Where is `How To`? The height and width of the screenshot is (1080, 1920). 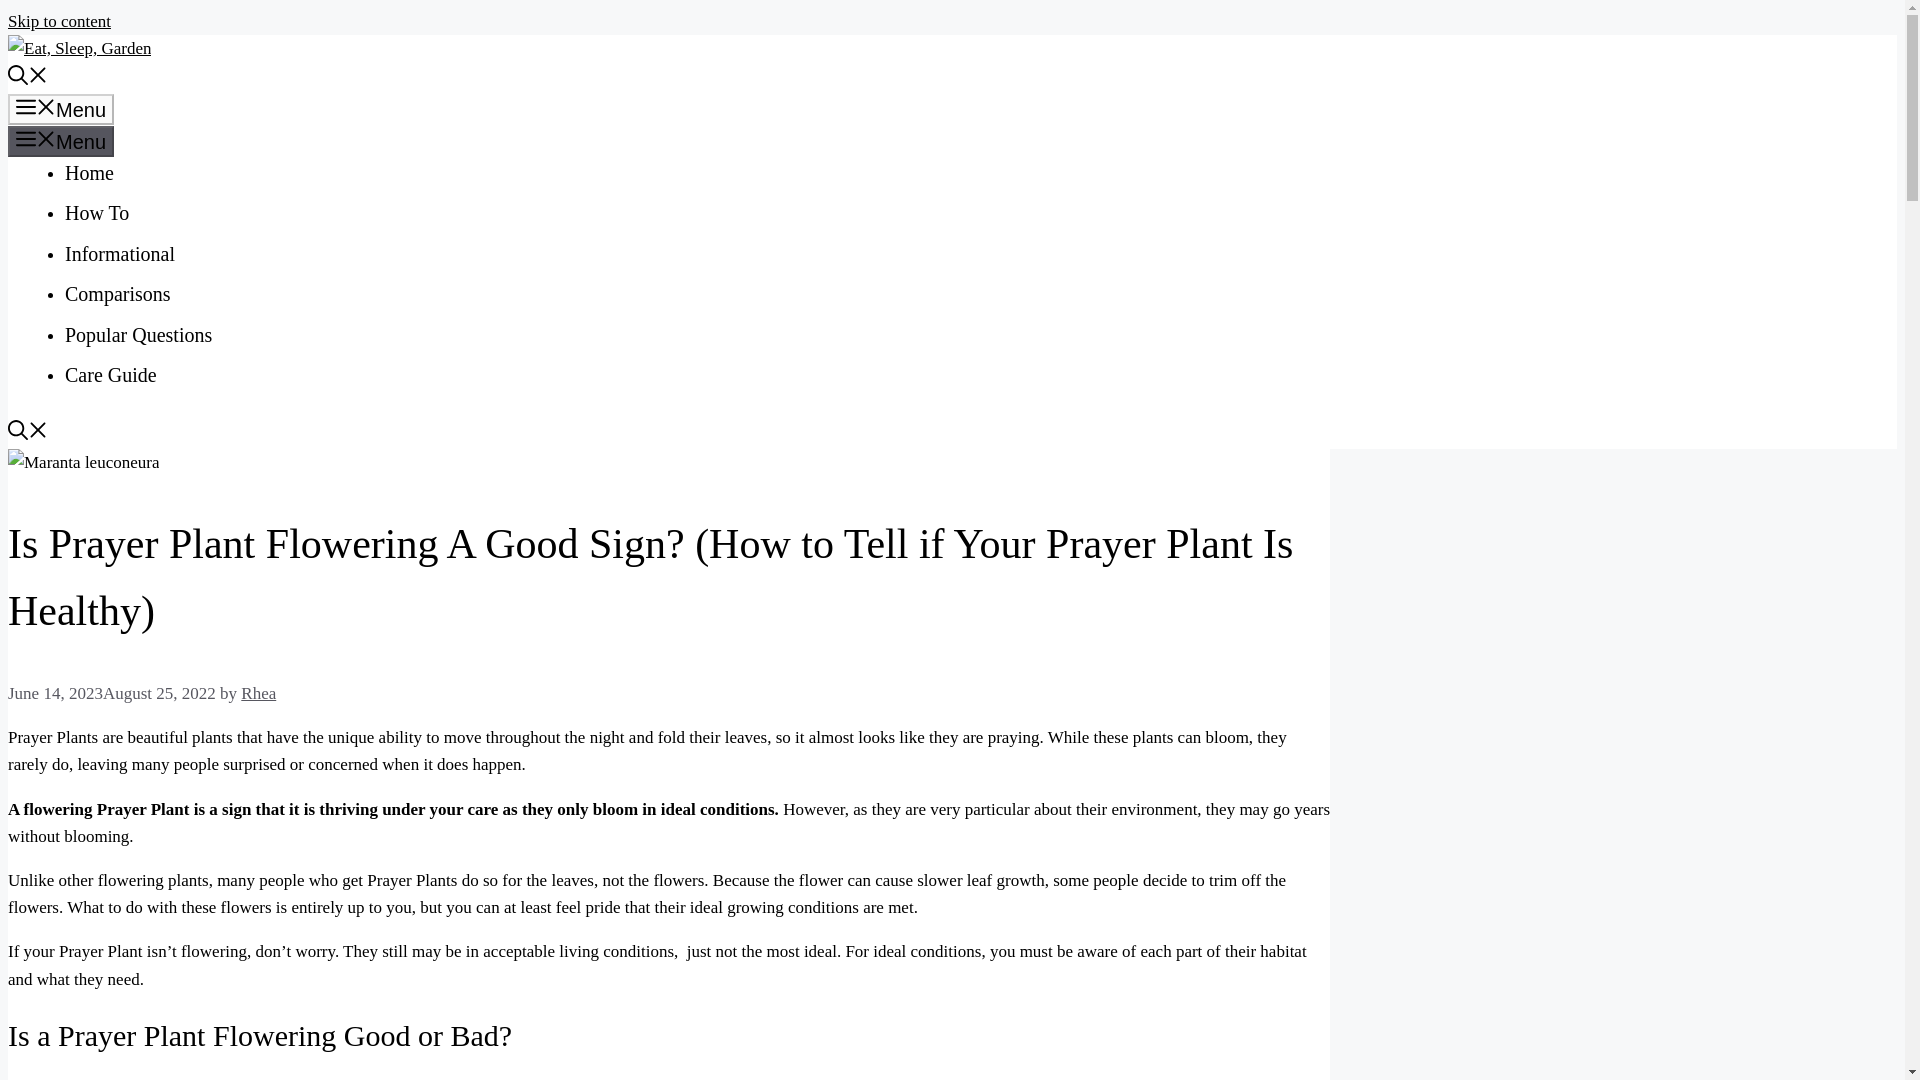 How To is located at coordinates (96, 212).